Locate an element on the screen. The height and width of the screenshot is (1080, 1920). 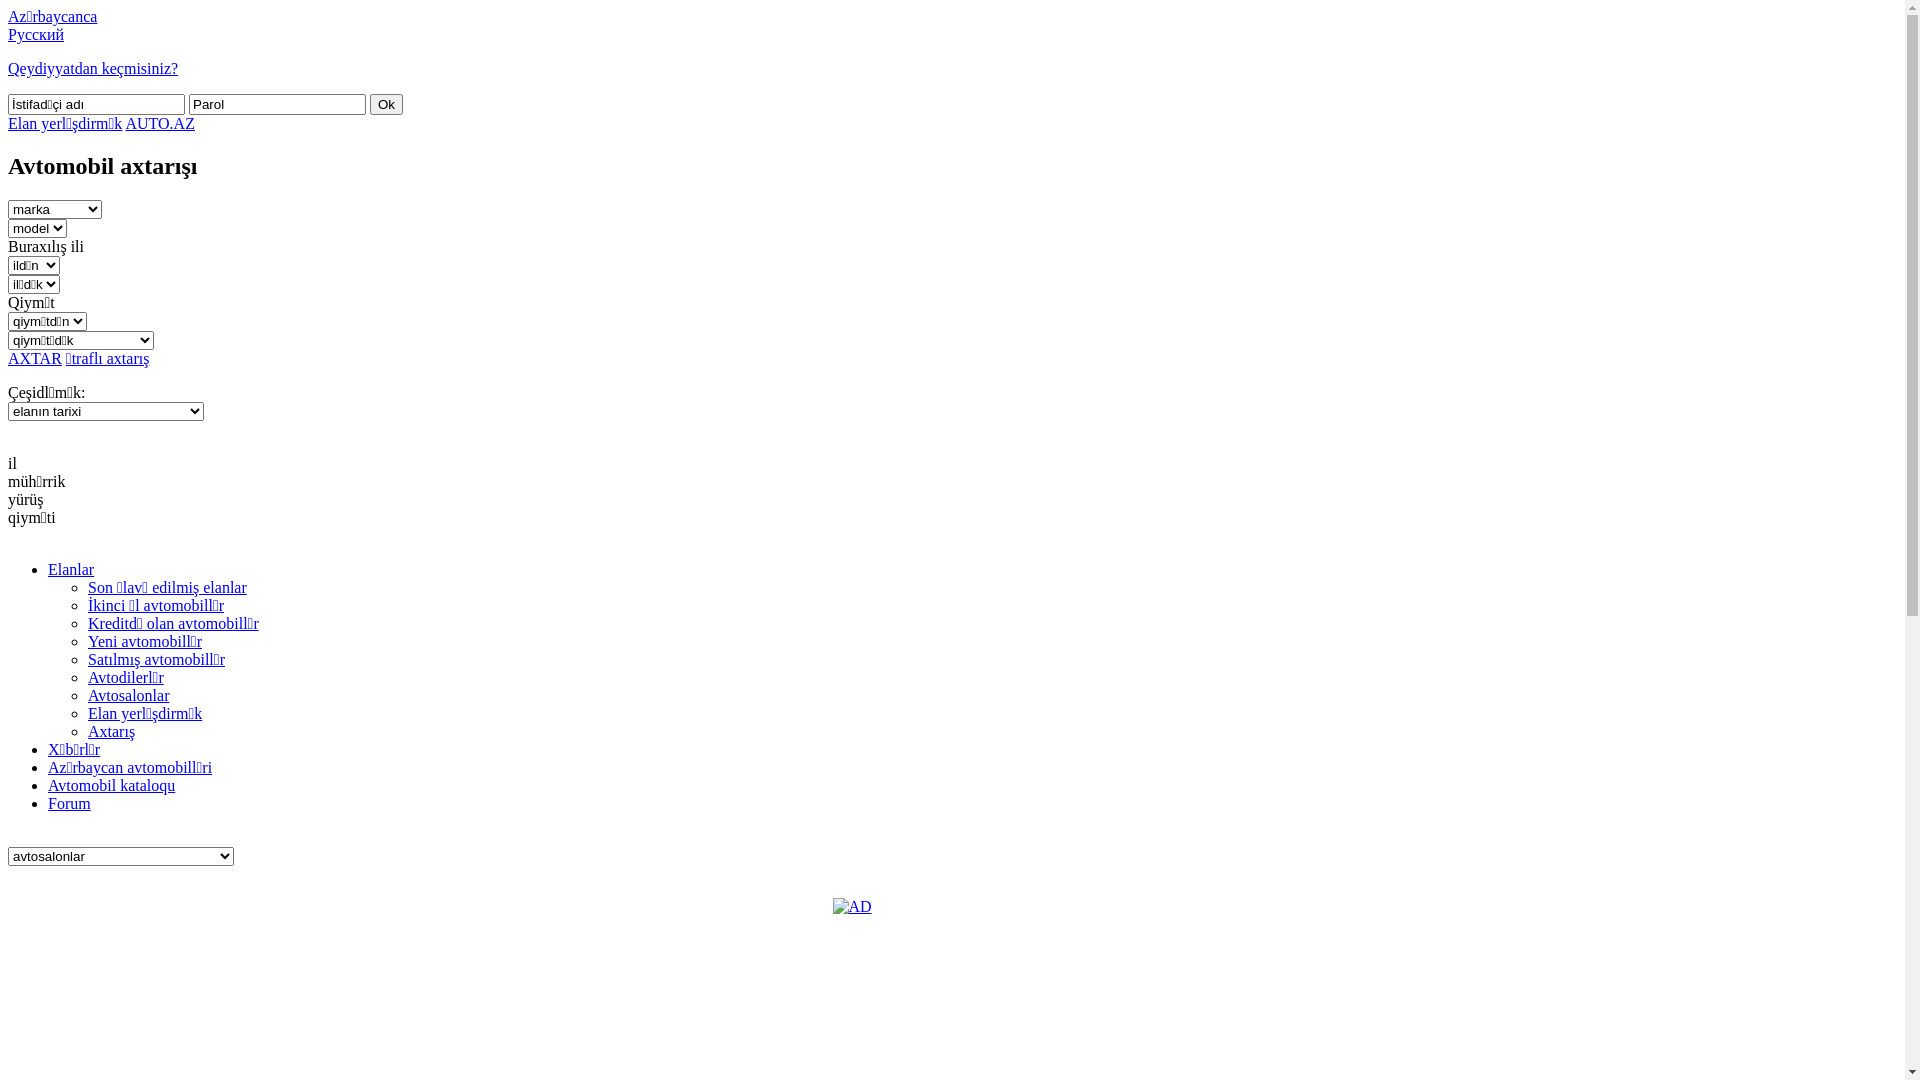
Avtomobil kataloqu is located at coordinates (112, 786).